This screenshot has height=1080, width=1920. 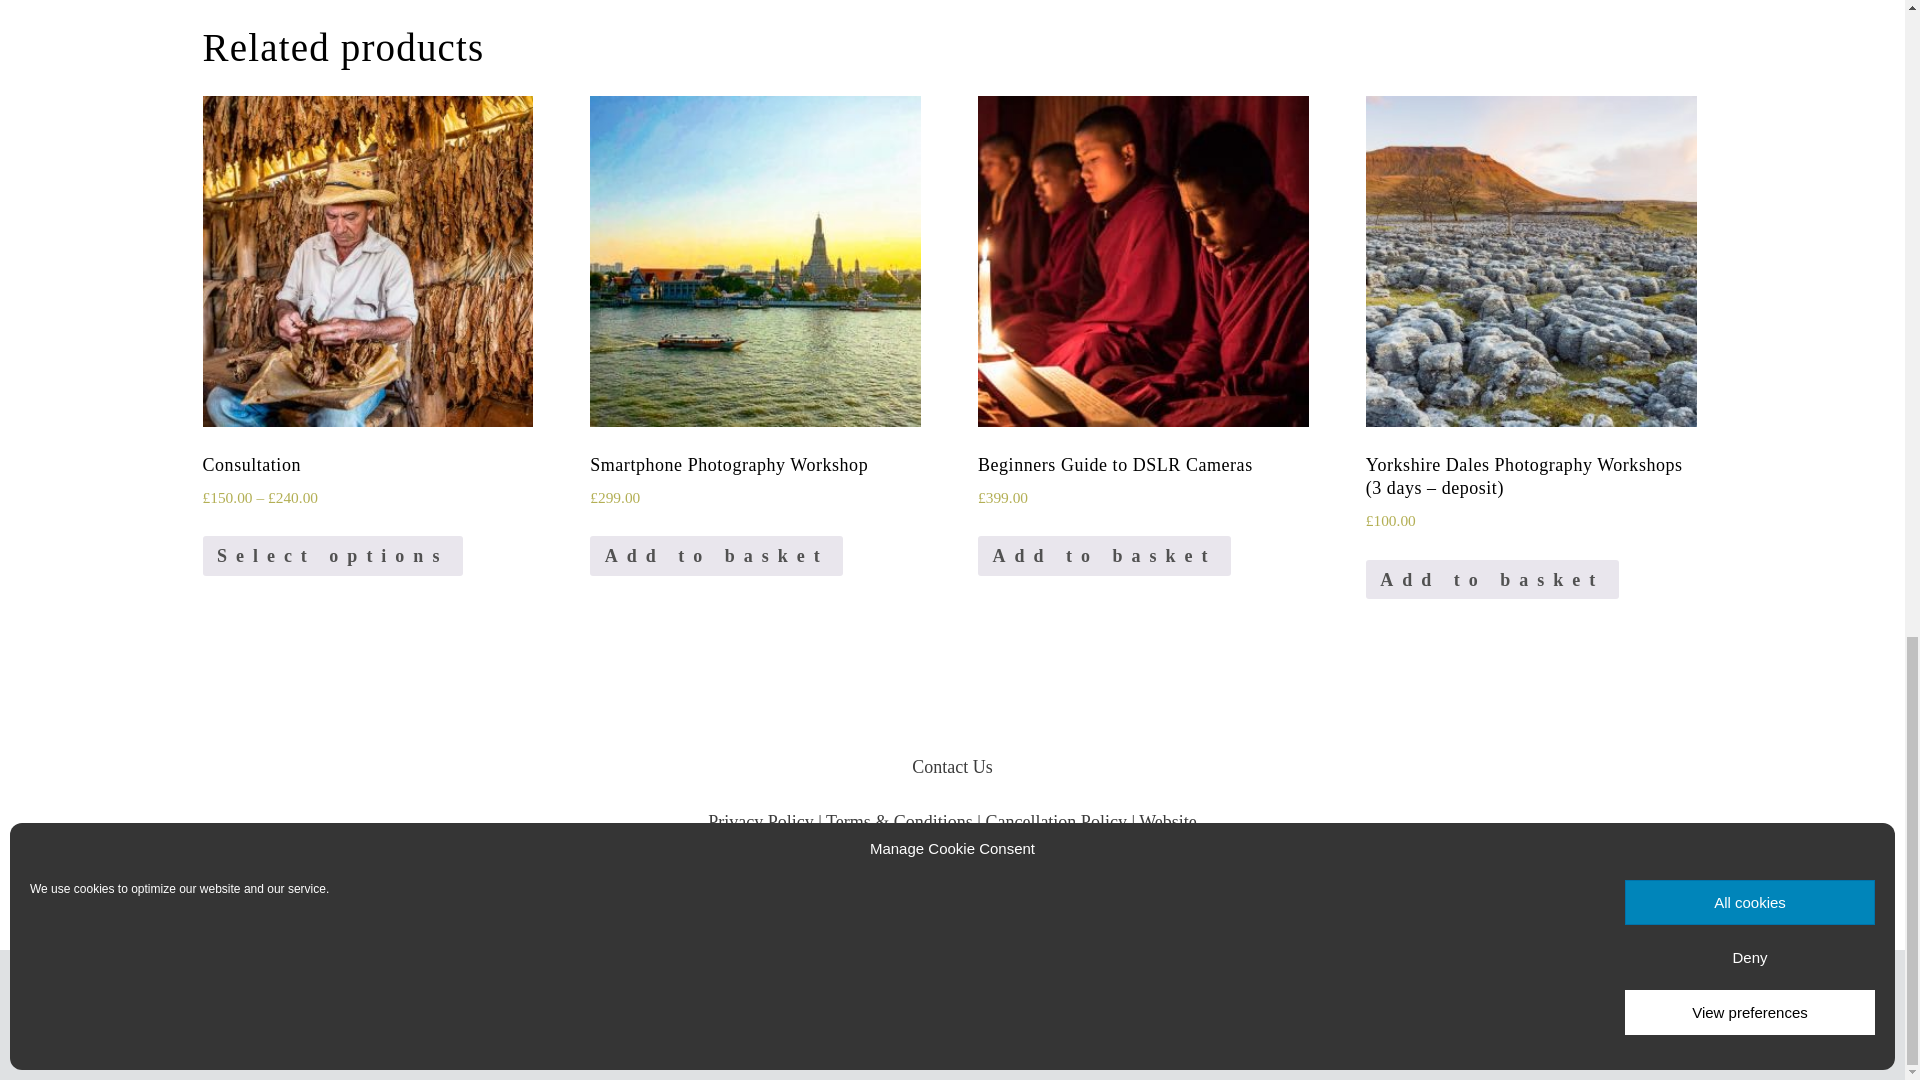 What do you see at coordinates (716, 555) in the screenshot?
I see `Add to basket` at bounding box center [716, 555].